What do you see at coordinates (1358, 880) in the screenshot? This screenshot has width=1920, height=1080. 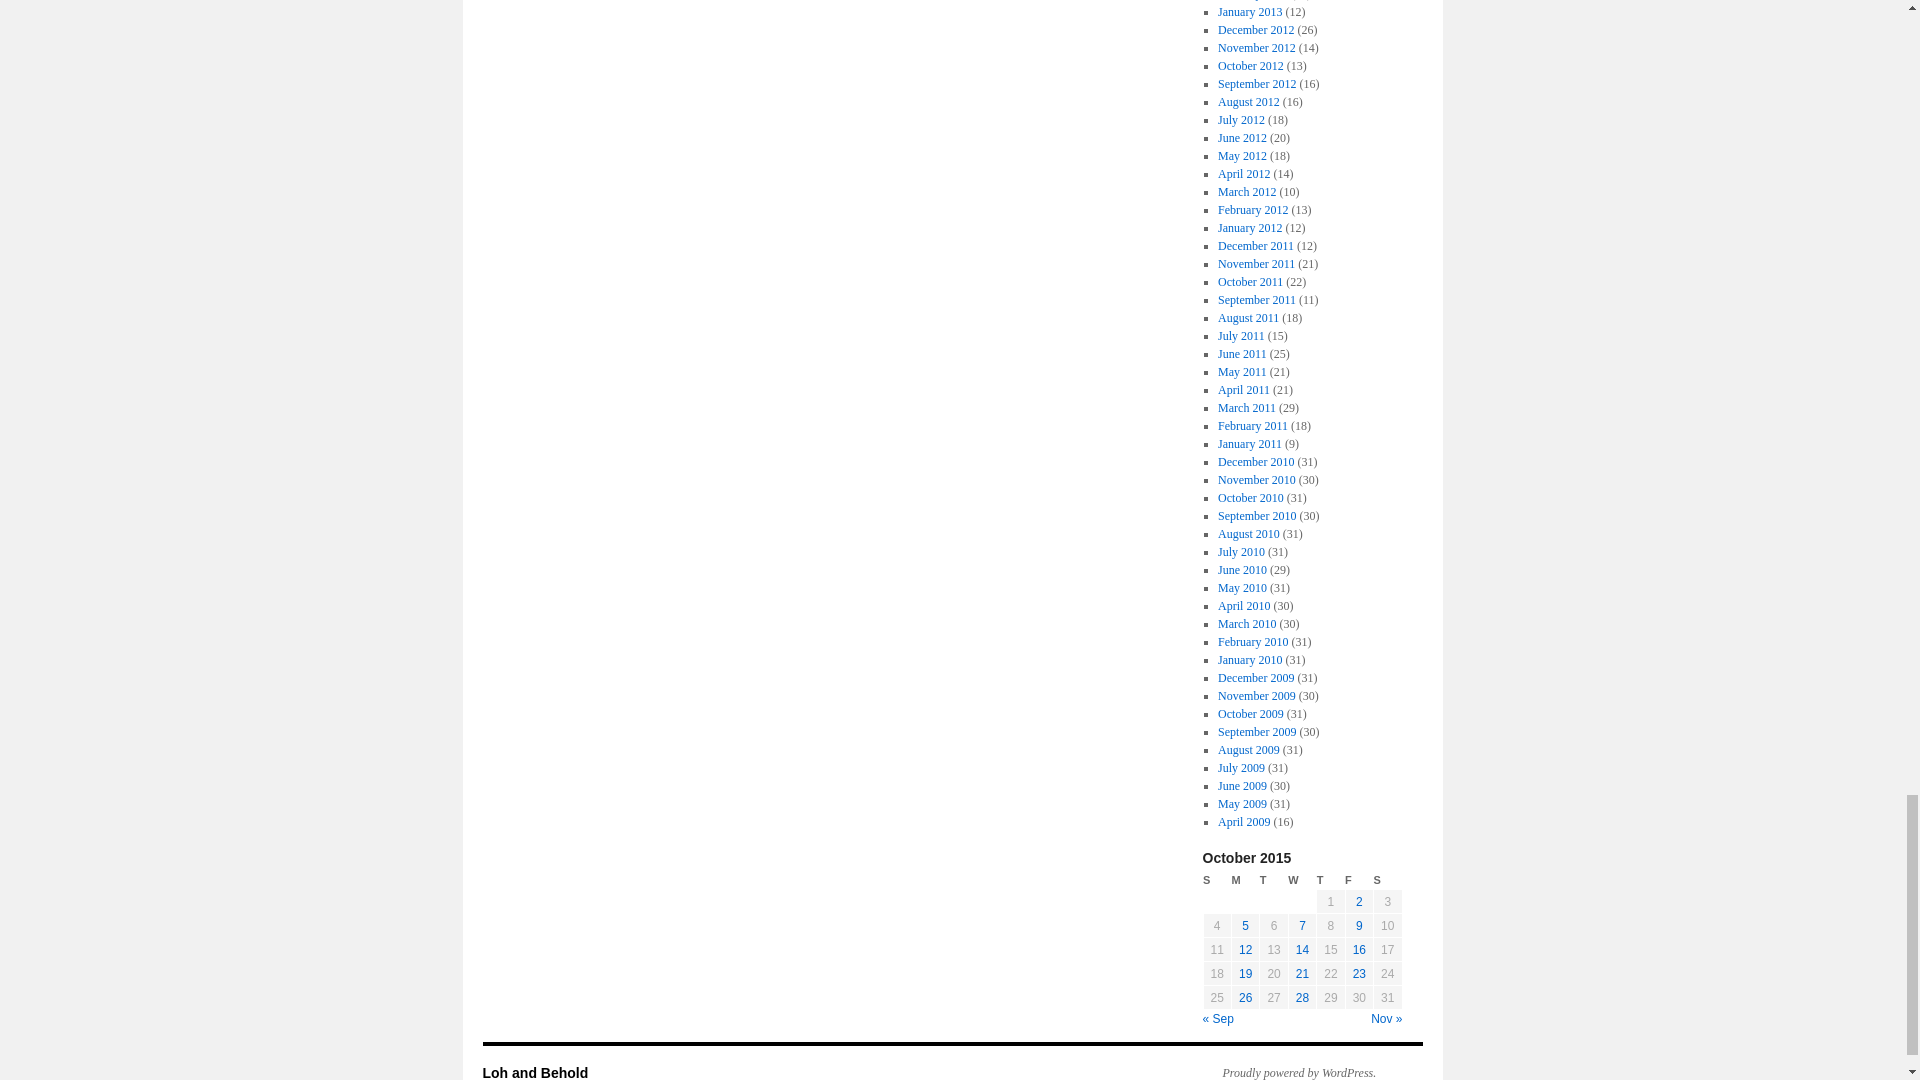 I see `Friday` at bounding box center [1358, 880].